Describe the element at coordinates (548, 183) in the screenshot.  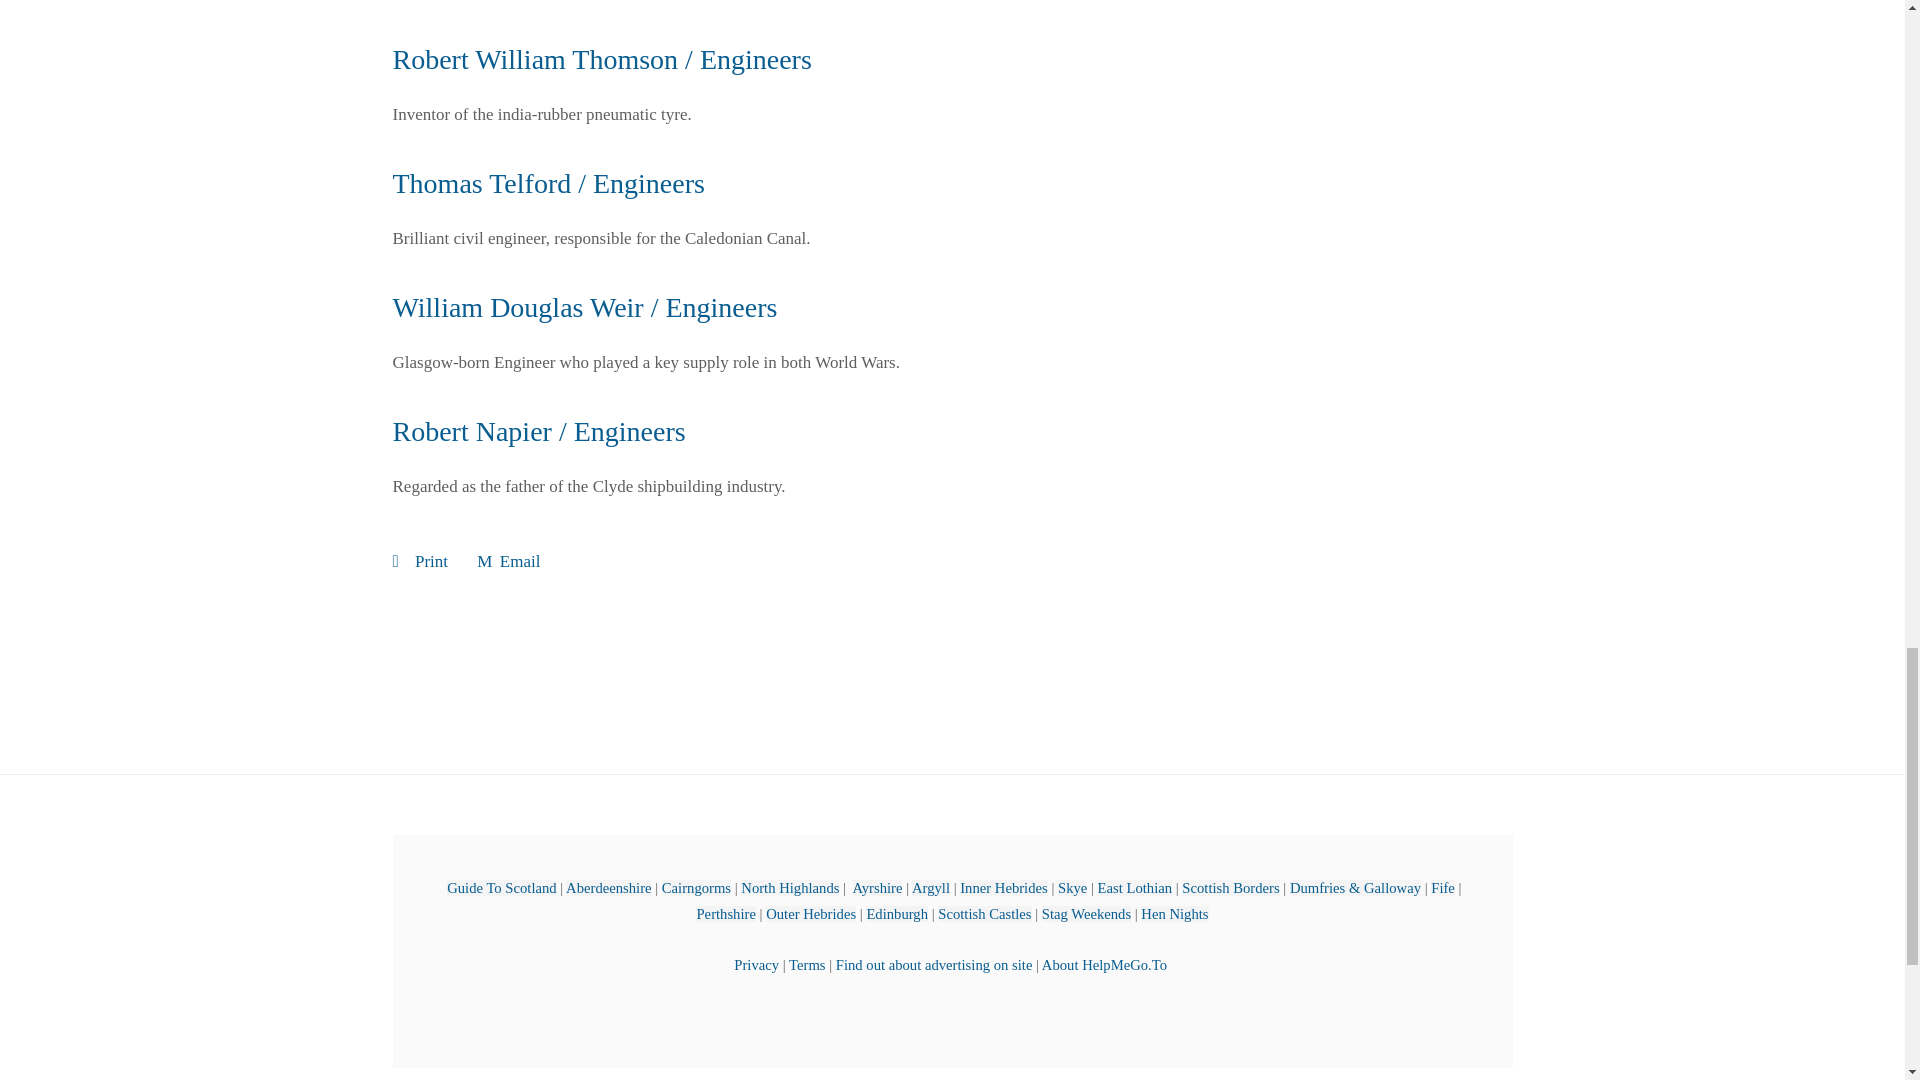
I see `Thomas Telford` at that location.